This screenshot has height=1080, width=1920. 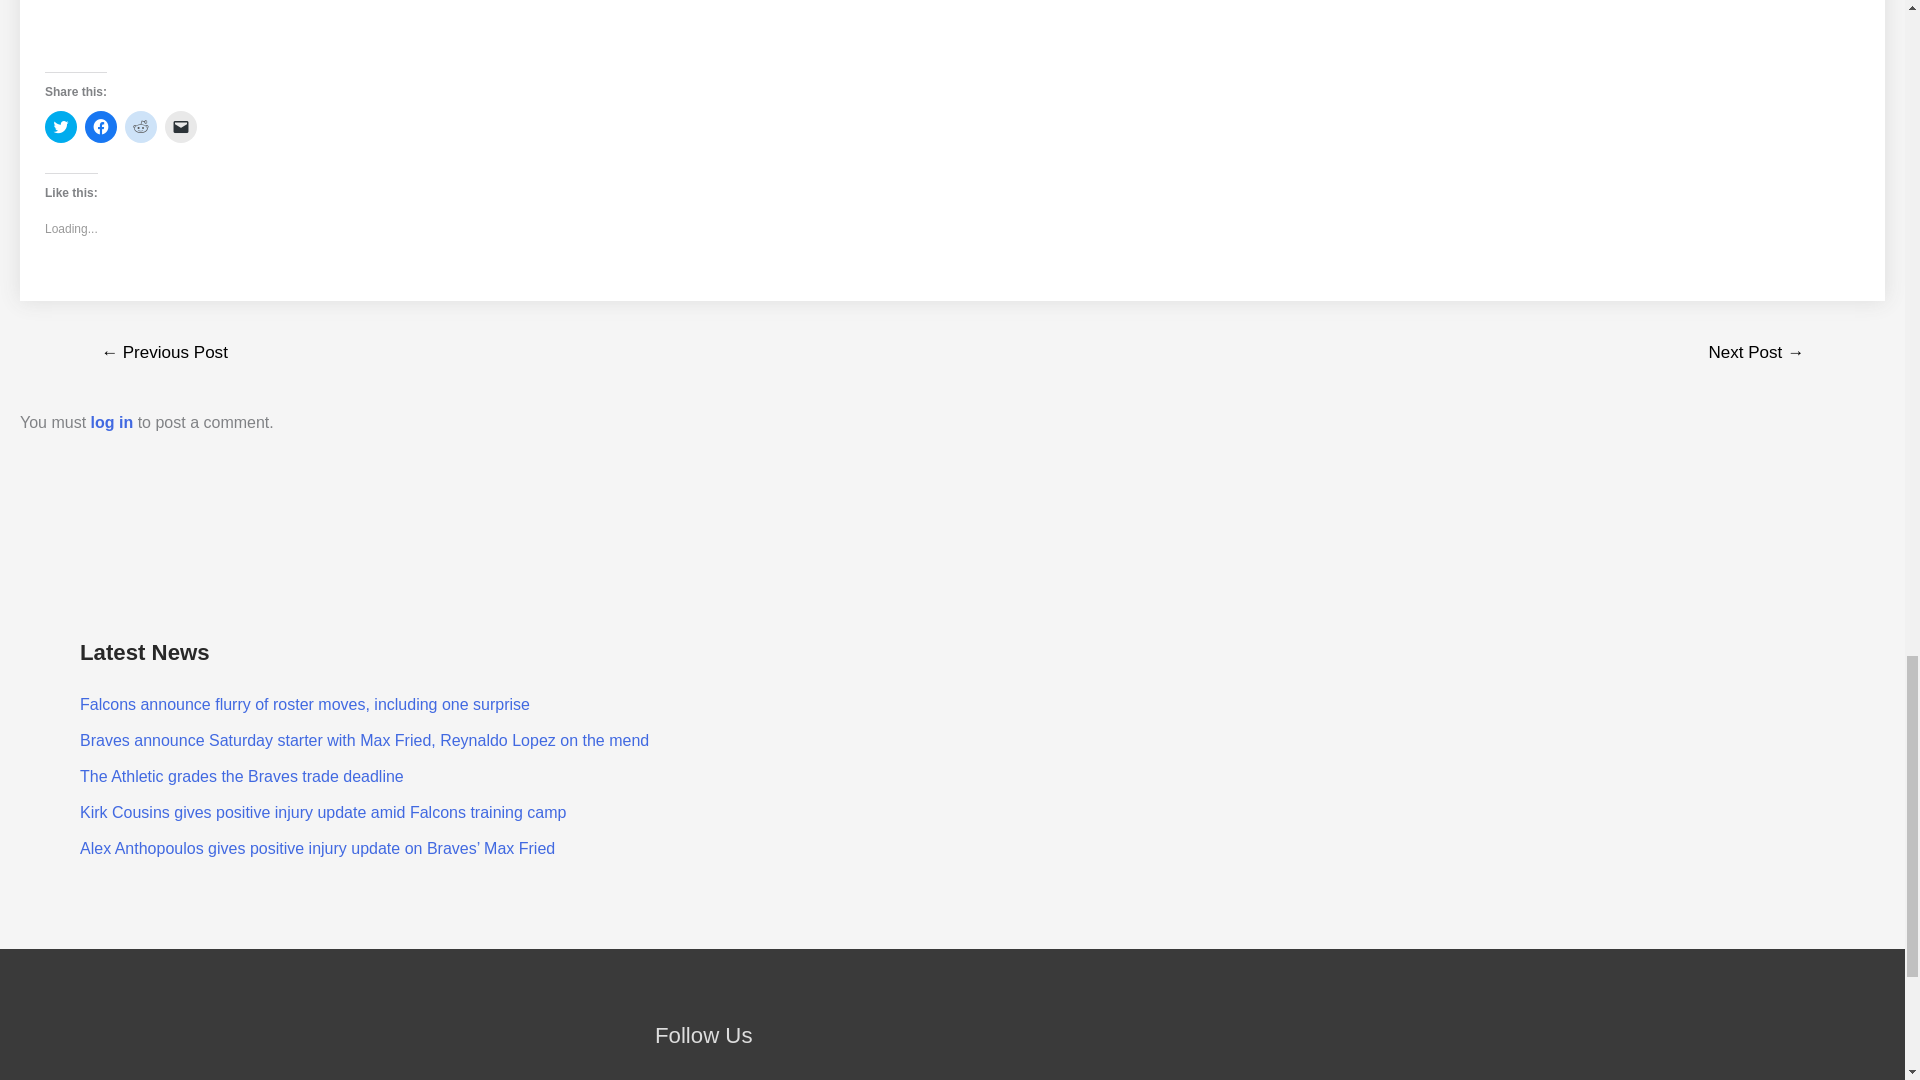 I want to click on Click to email a link to a friend, so click(x=181, y=126).